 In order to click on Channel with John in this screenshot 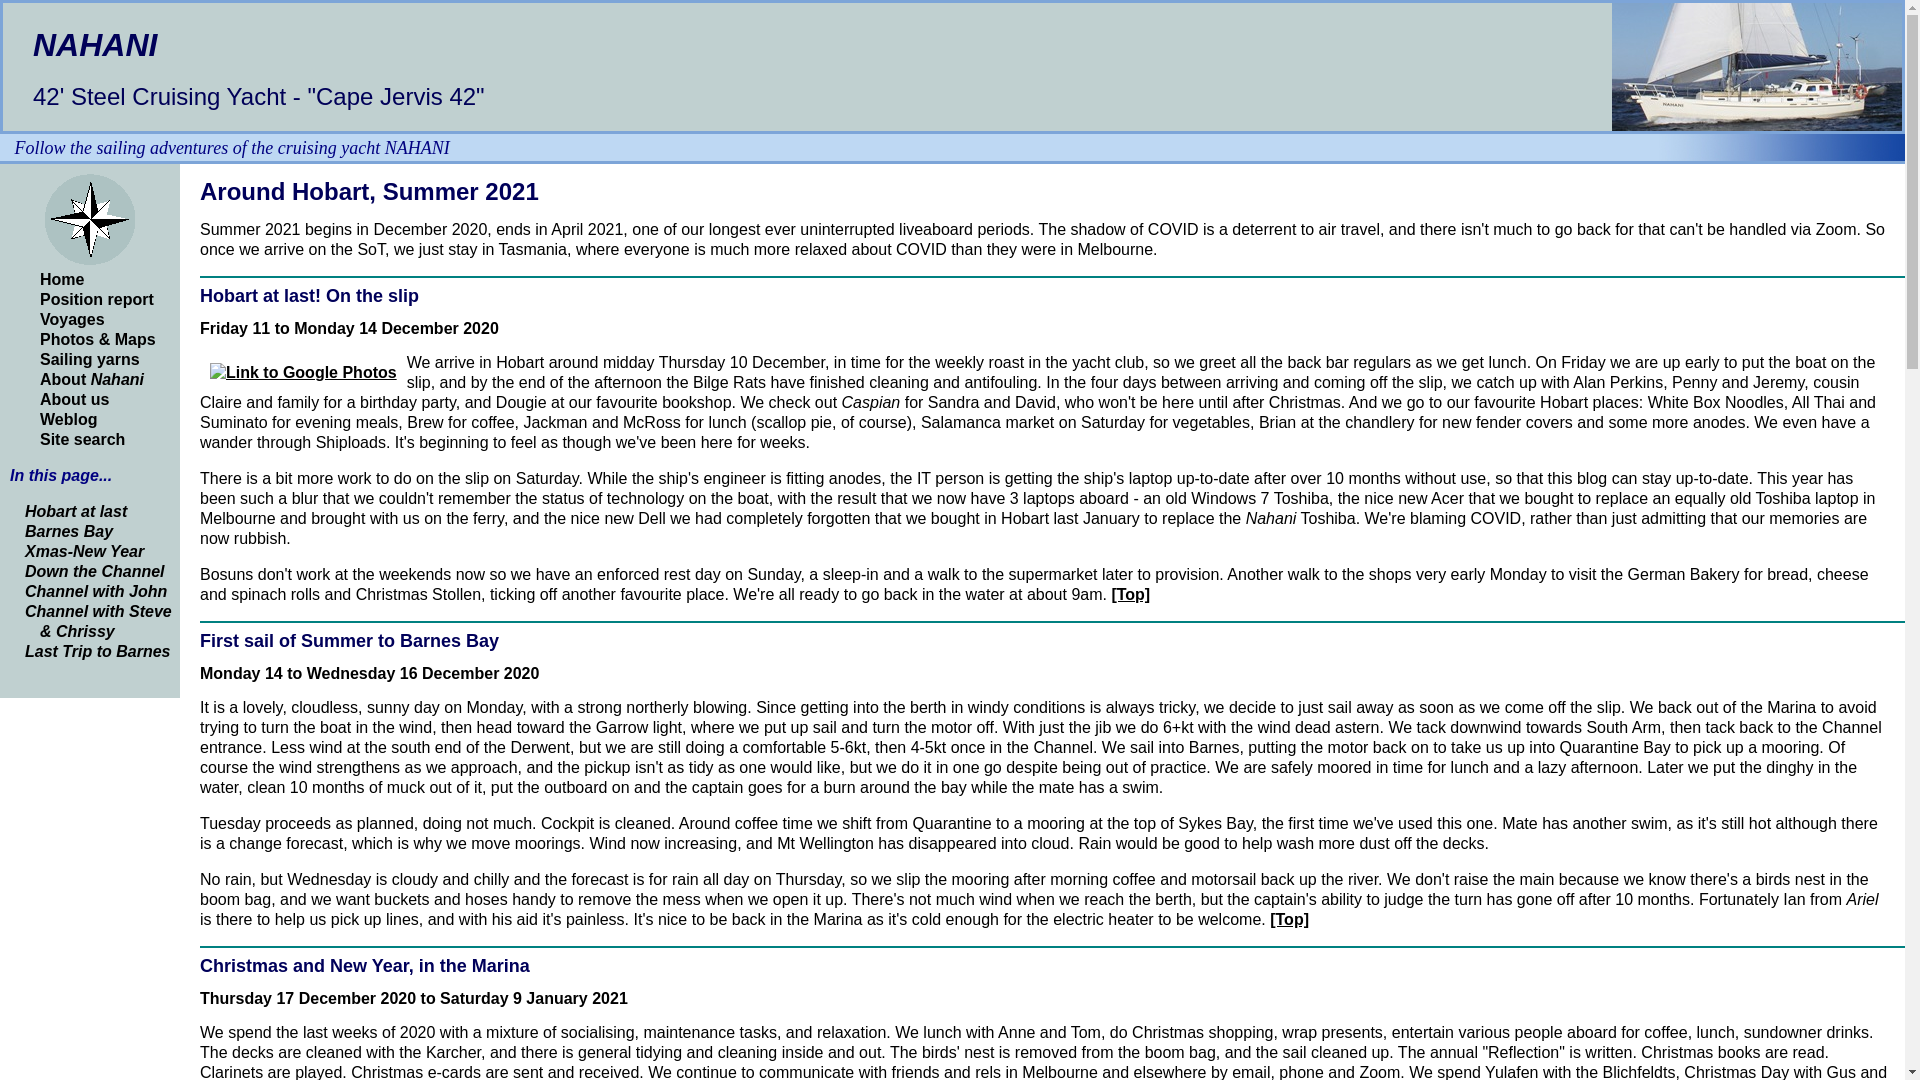, I will do `click(96, 592)`.